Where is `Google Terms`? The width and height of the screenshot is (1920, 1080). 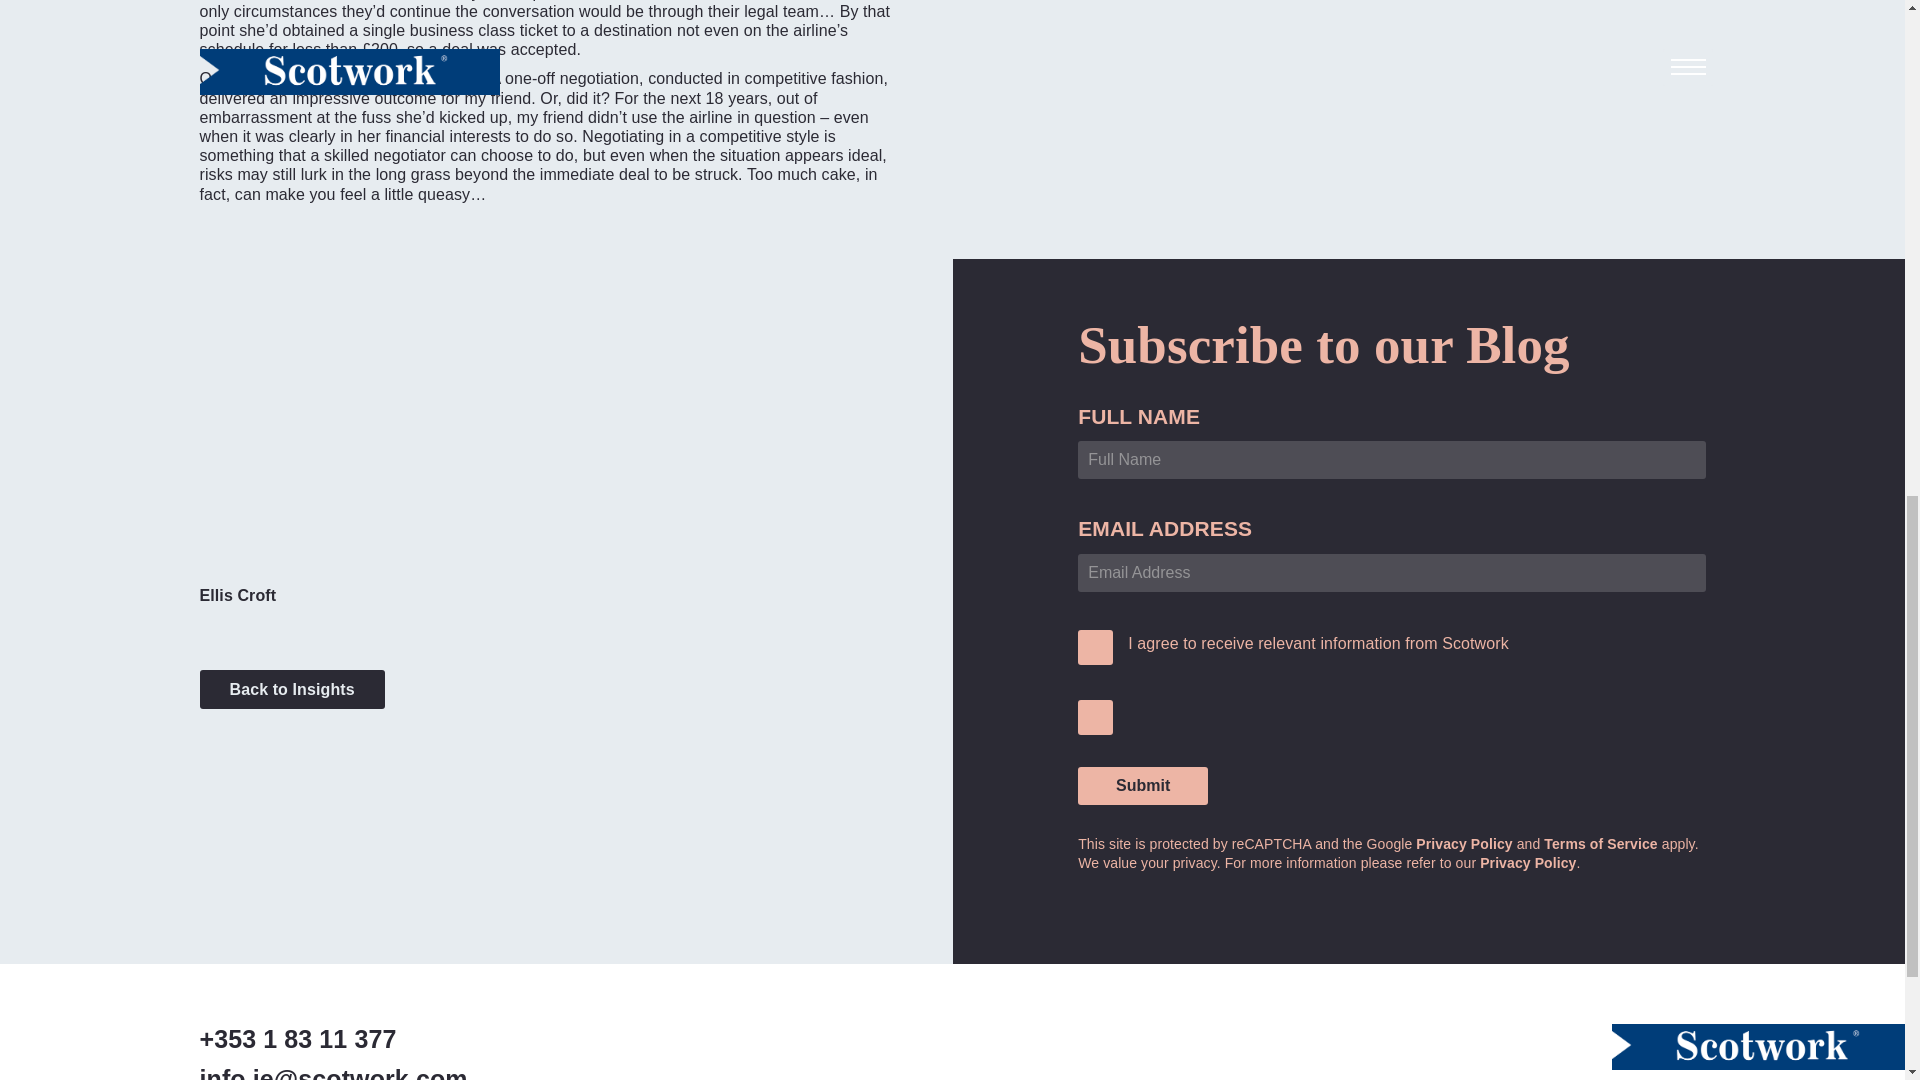
Google Terms is located at coordinates (1600, 844).